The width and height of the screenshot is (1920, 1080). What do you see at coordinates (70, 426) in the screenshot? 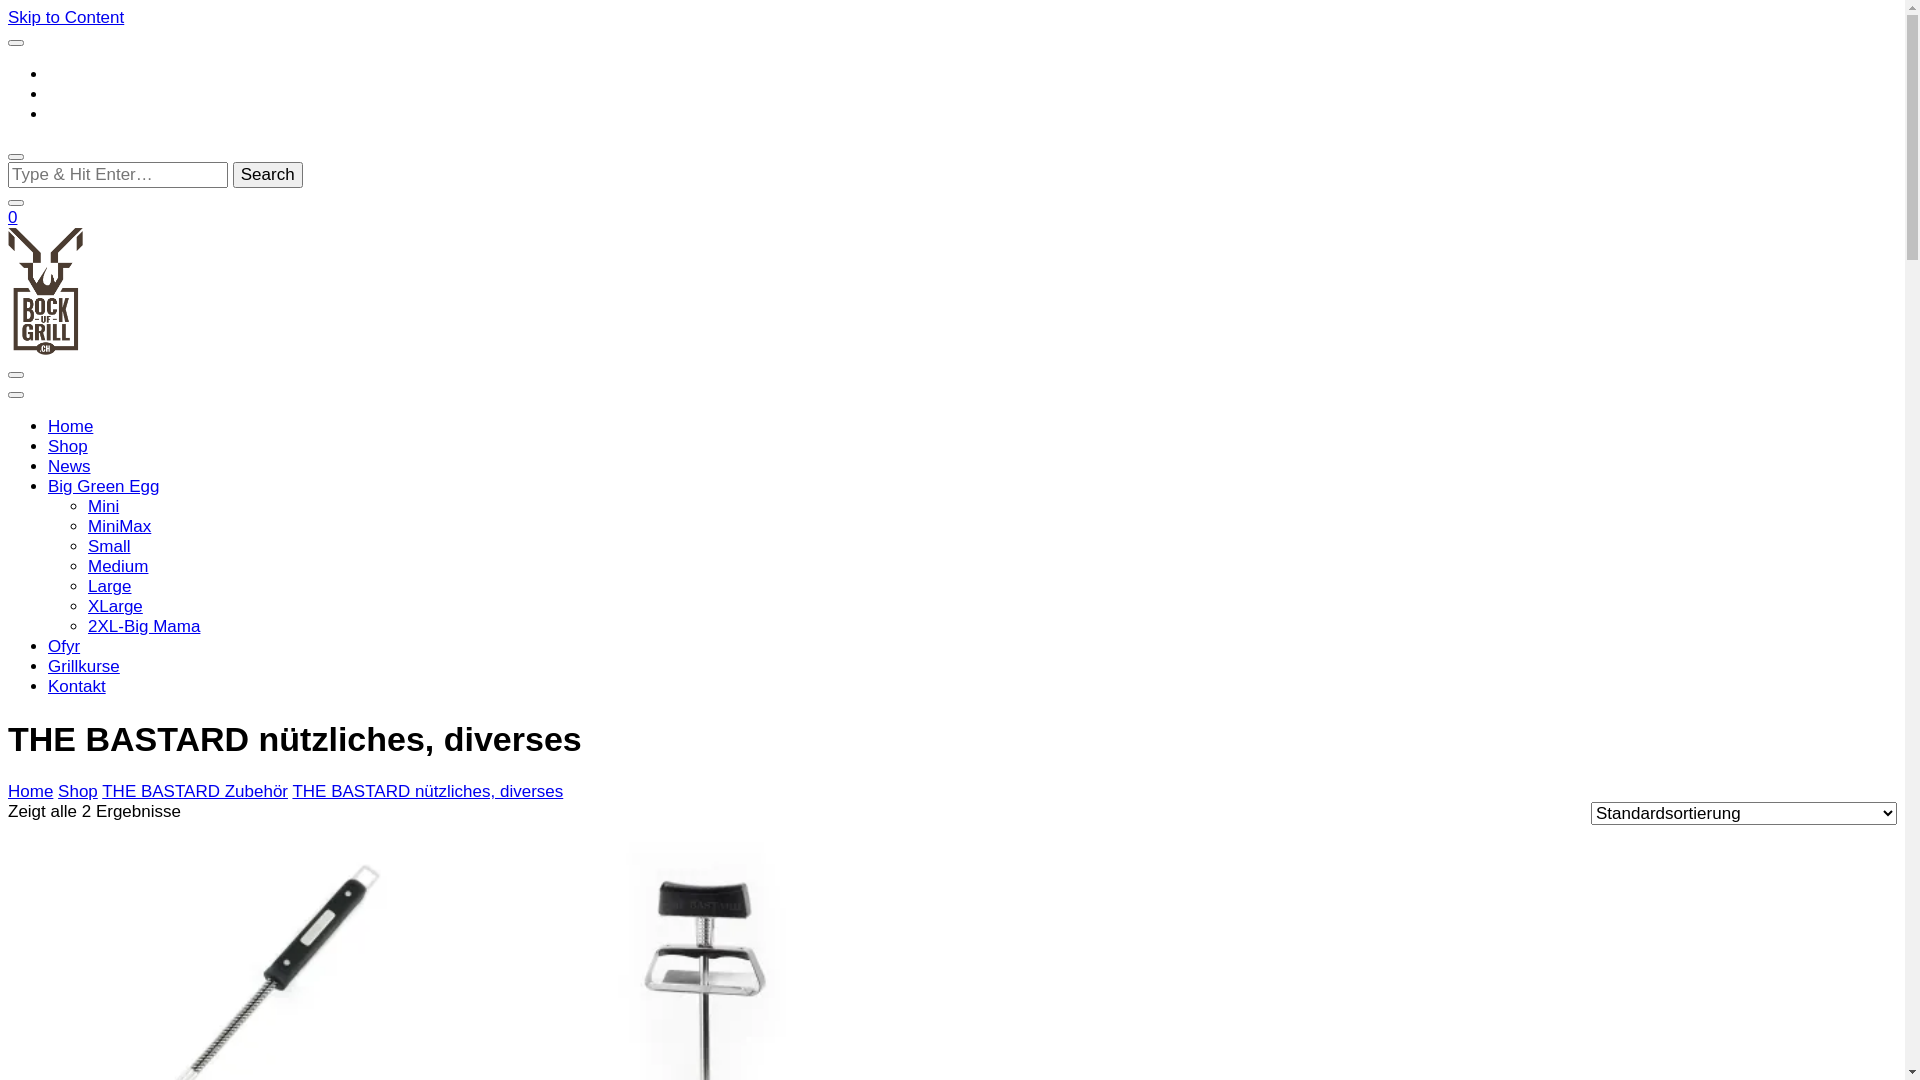
I see `Home` at bounding box center [70, 426].